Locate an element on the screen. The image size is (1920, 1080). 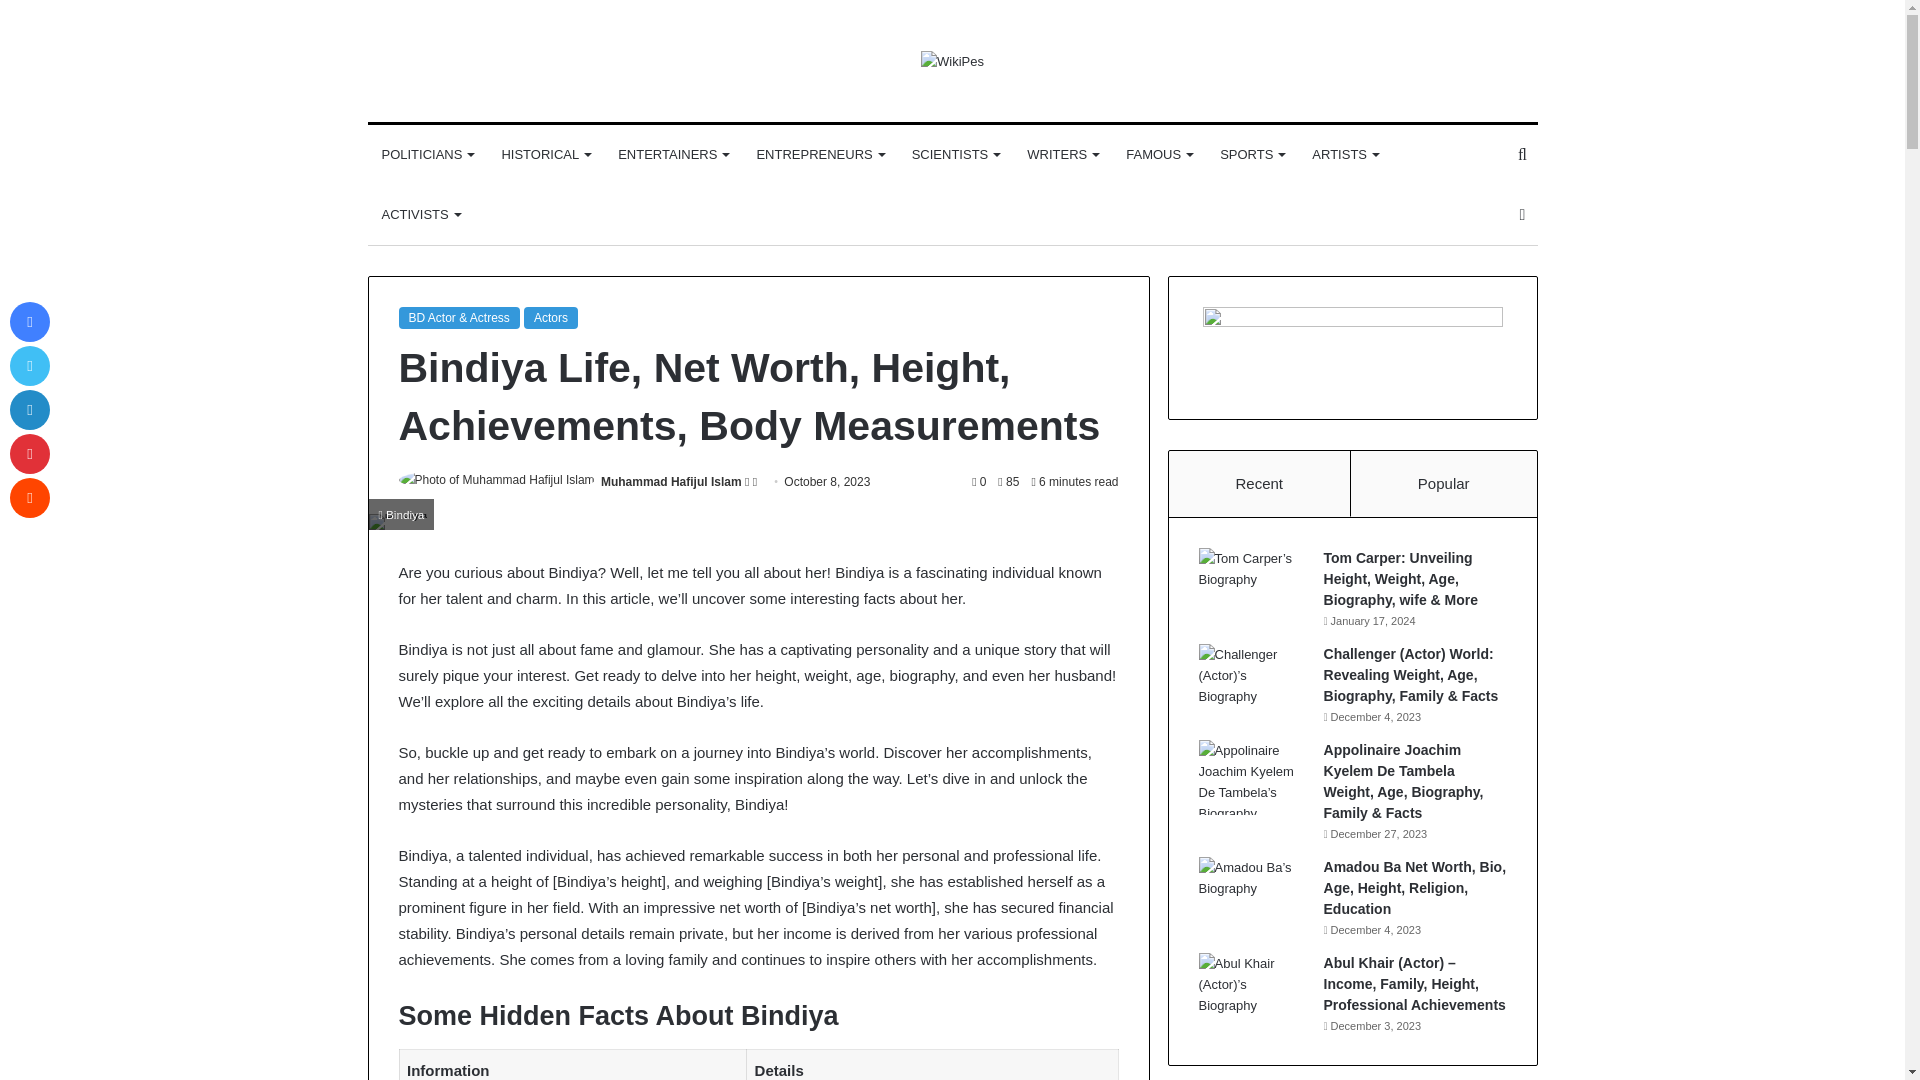
SCIENTISTS is located at coordinates (956, 154).